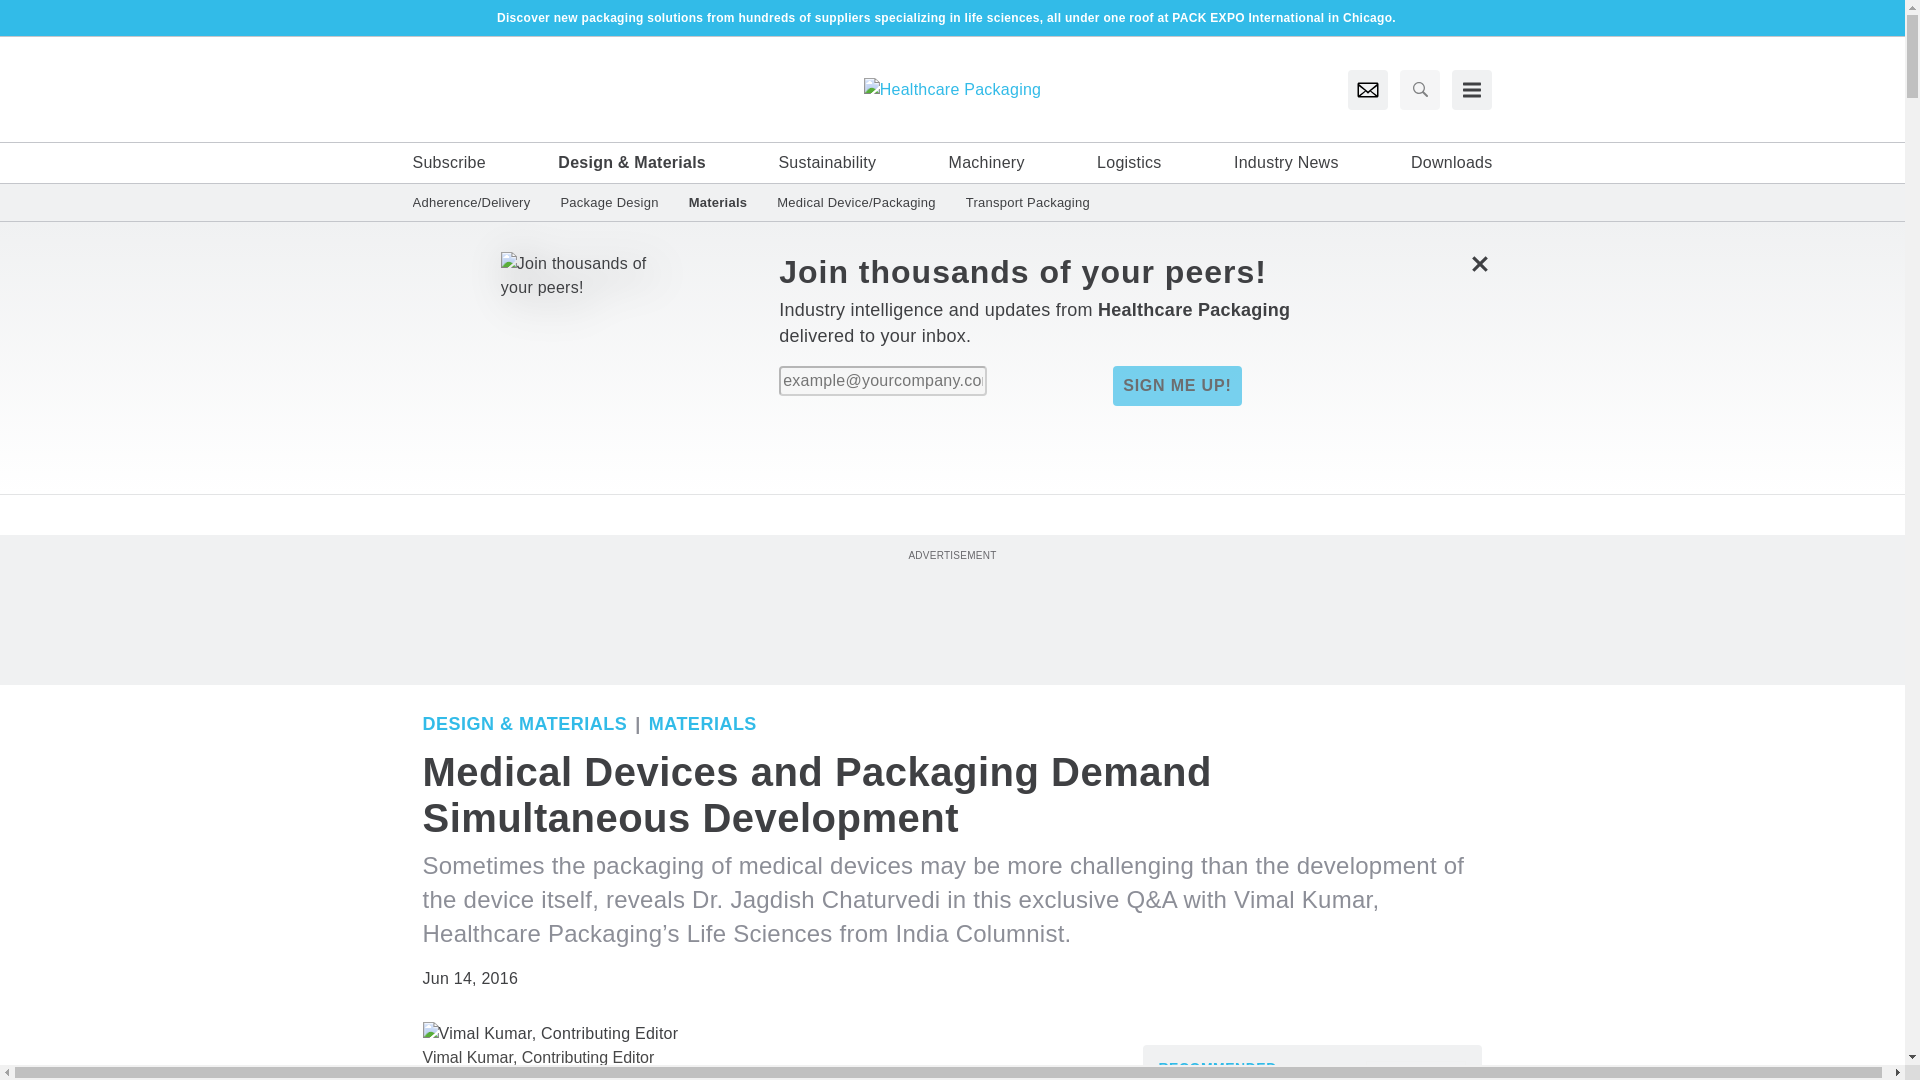 This screenshot has height=1080, width=1920. What do you see at coordinates (609, 202) in the screenshot?
I see `Package Design` at bounding box center [609, 202].